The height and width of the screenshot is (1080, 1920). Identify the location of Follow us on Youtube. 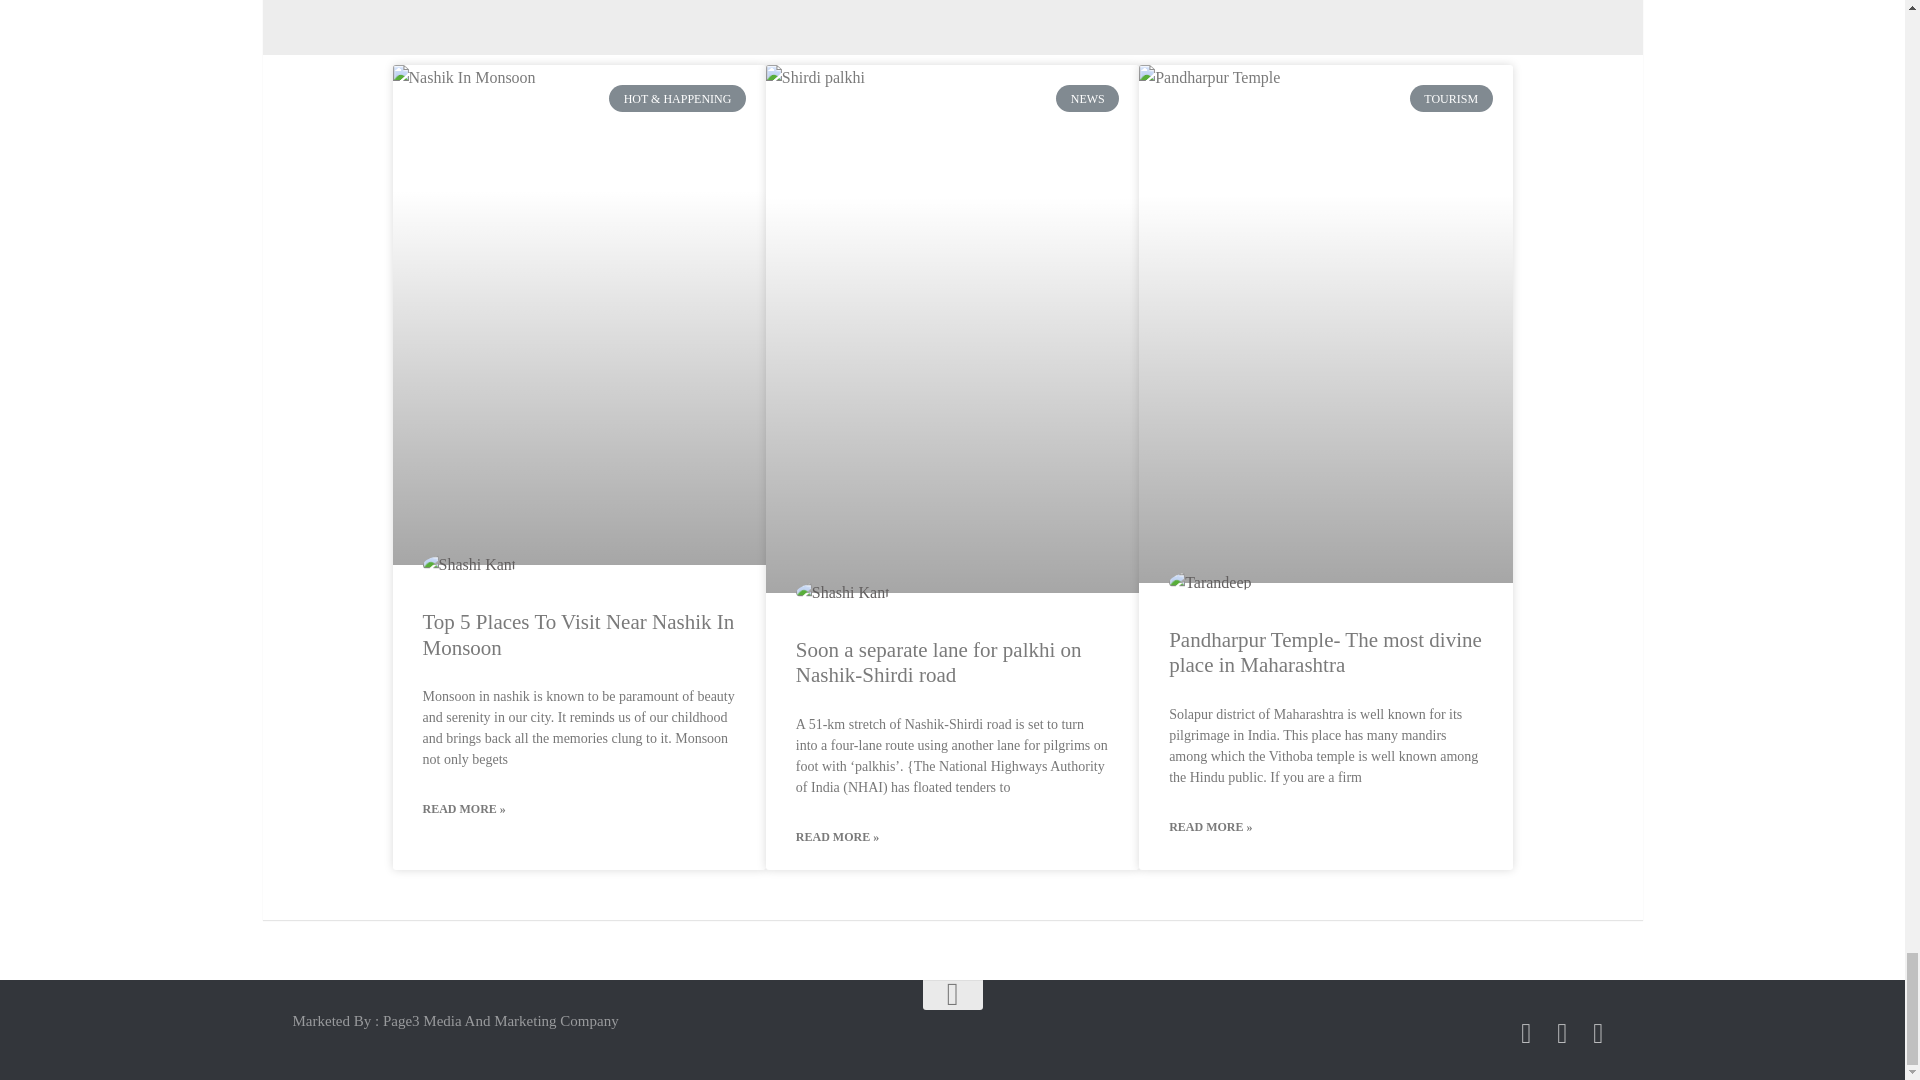
(1598, 1033).